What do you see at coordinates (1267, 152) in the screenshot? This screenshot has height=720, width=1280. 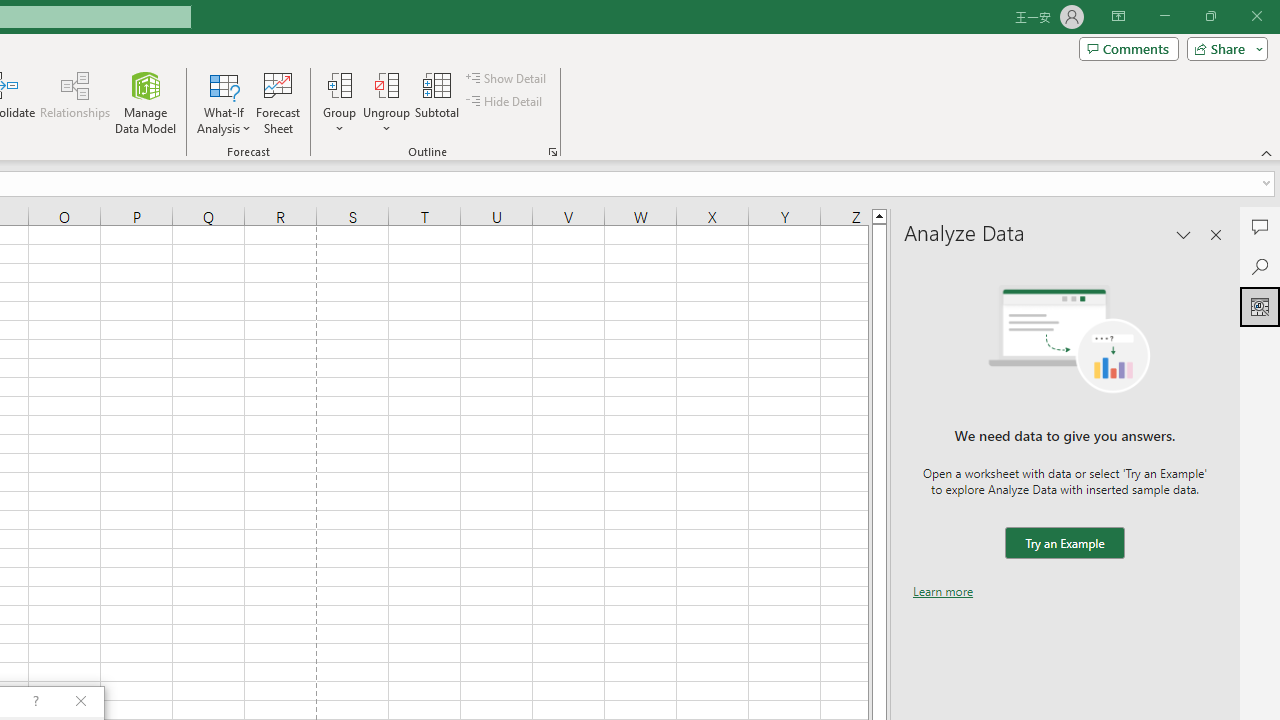 I see `Collapse the Ribbon` at bounding box center [1267, 152].